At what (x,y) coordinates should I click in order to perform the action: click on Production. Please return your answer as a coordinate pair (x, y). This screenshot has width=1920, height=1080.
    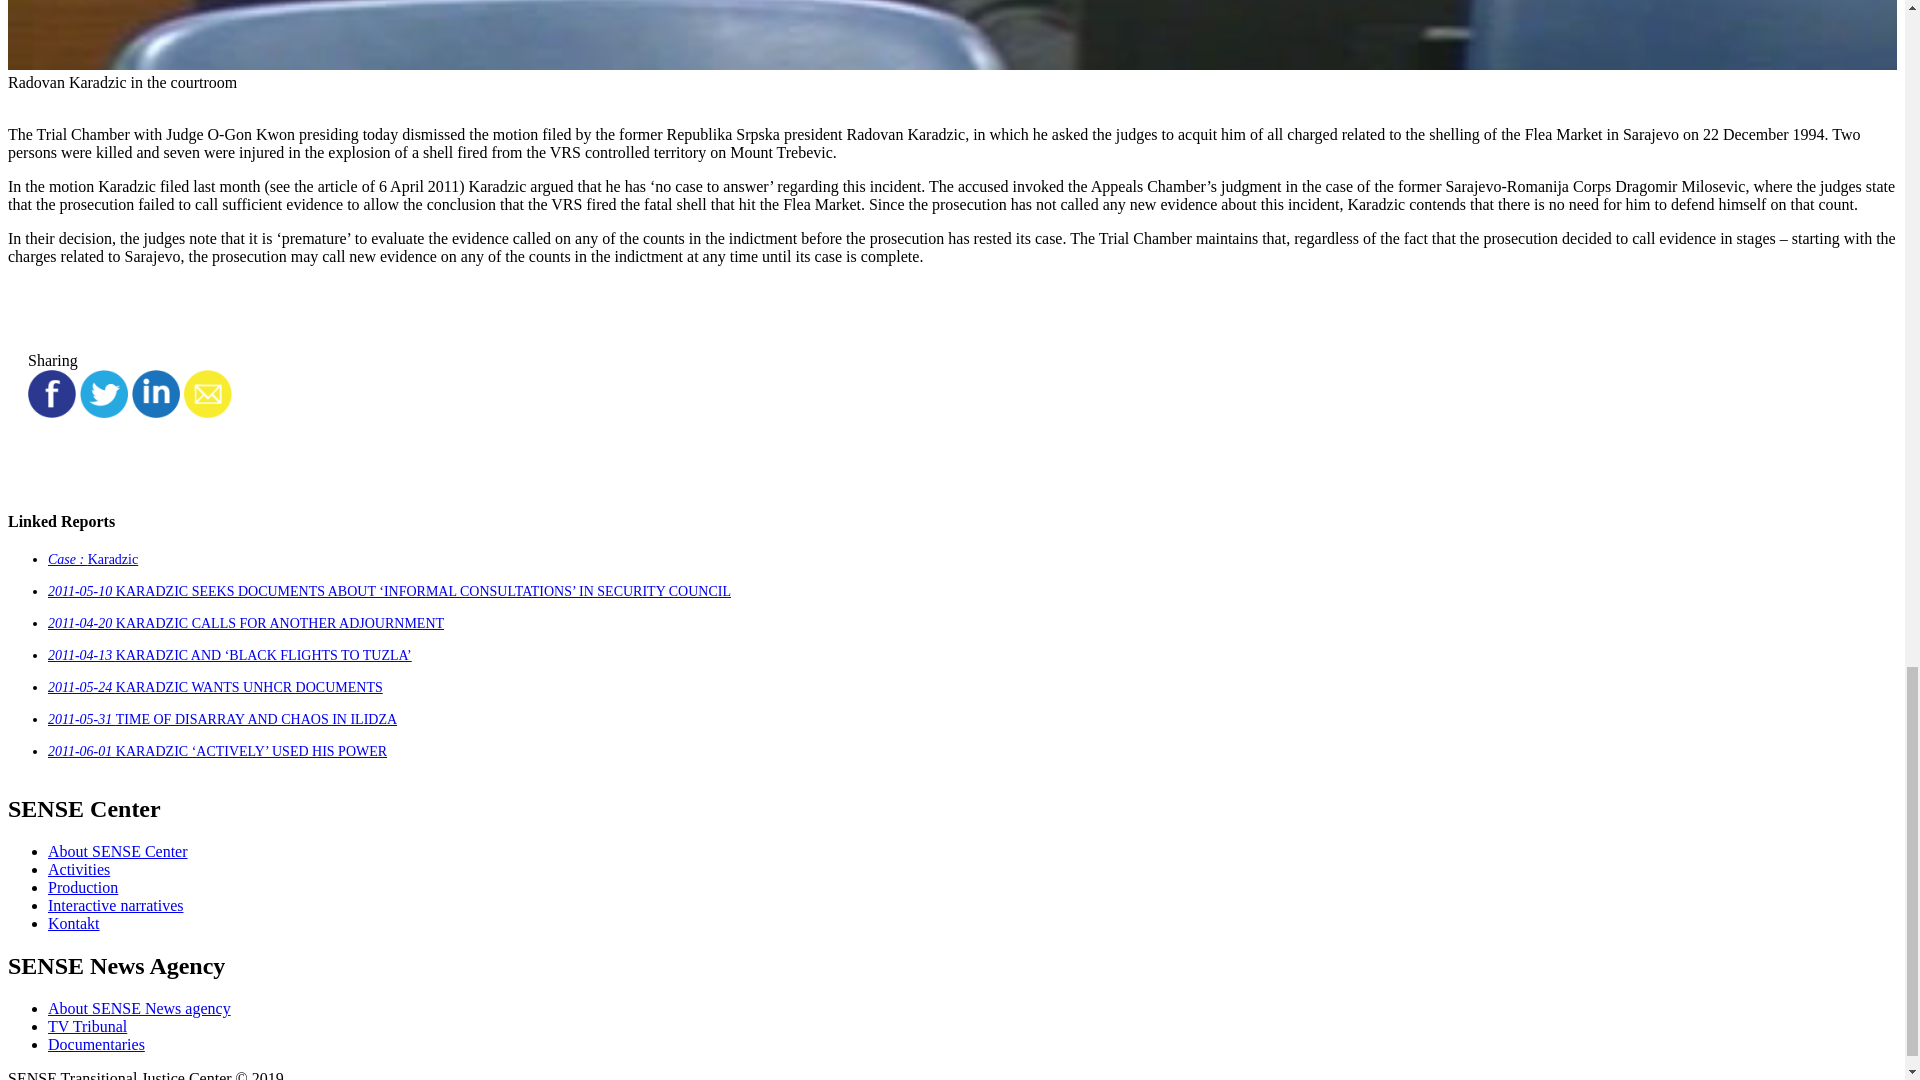
    Looking at the image, I should click on (82, 888).